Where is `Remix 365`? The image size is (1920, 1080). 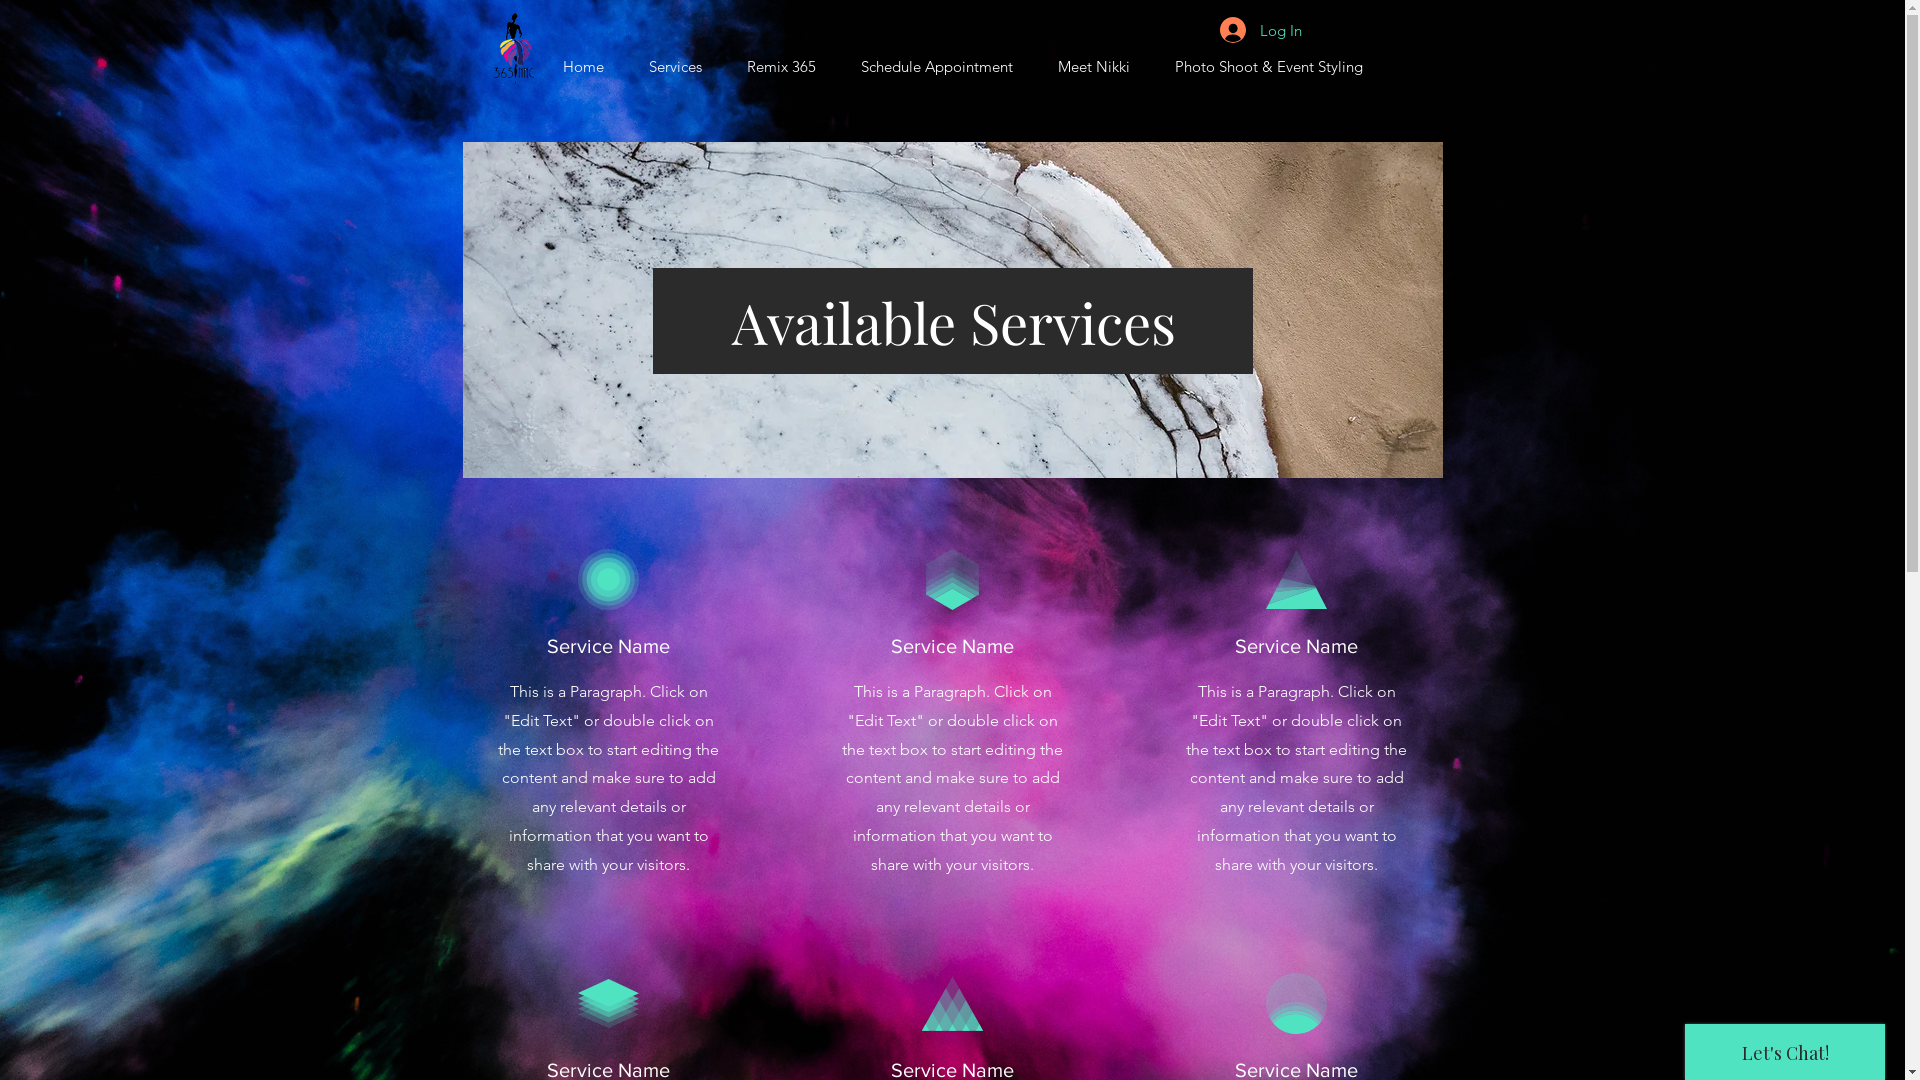
Remix 365 is located at coordinates (781, 58).